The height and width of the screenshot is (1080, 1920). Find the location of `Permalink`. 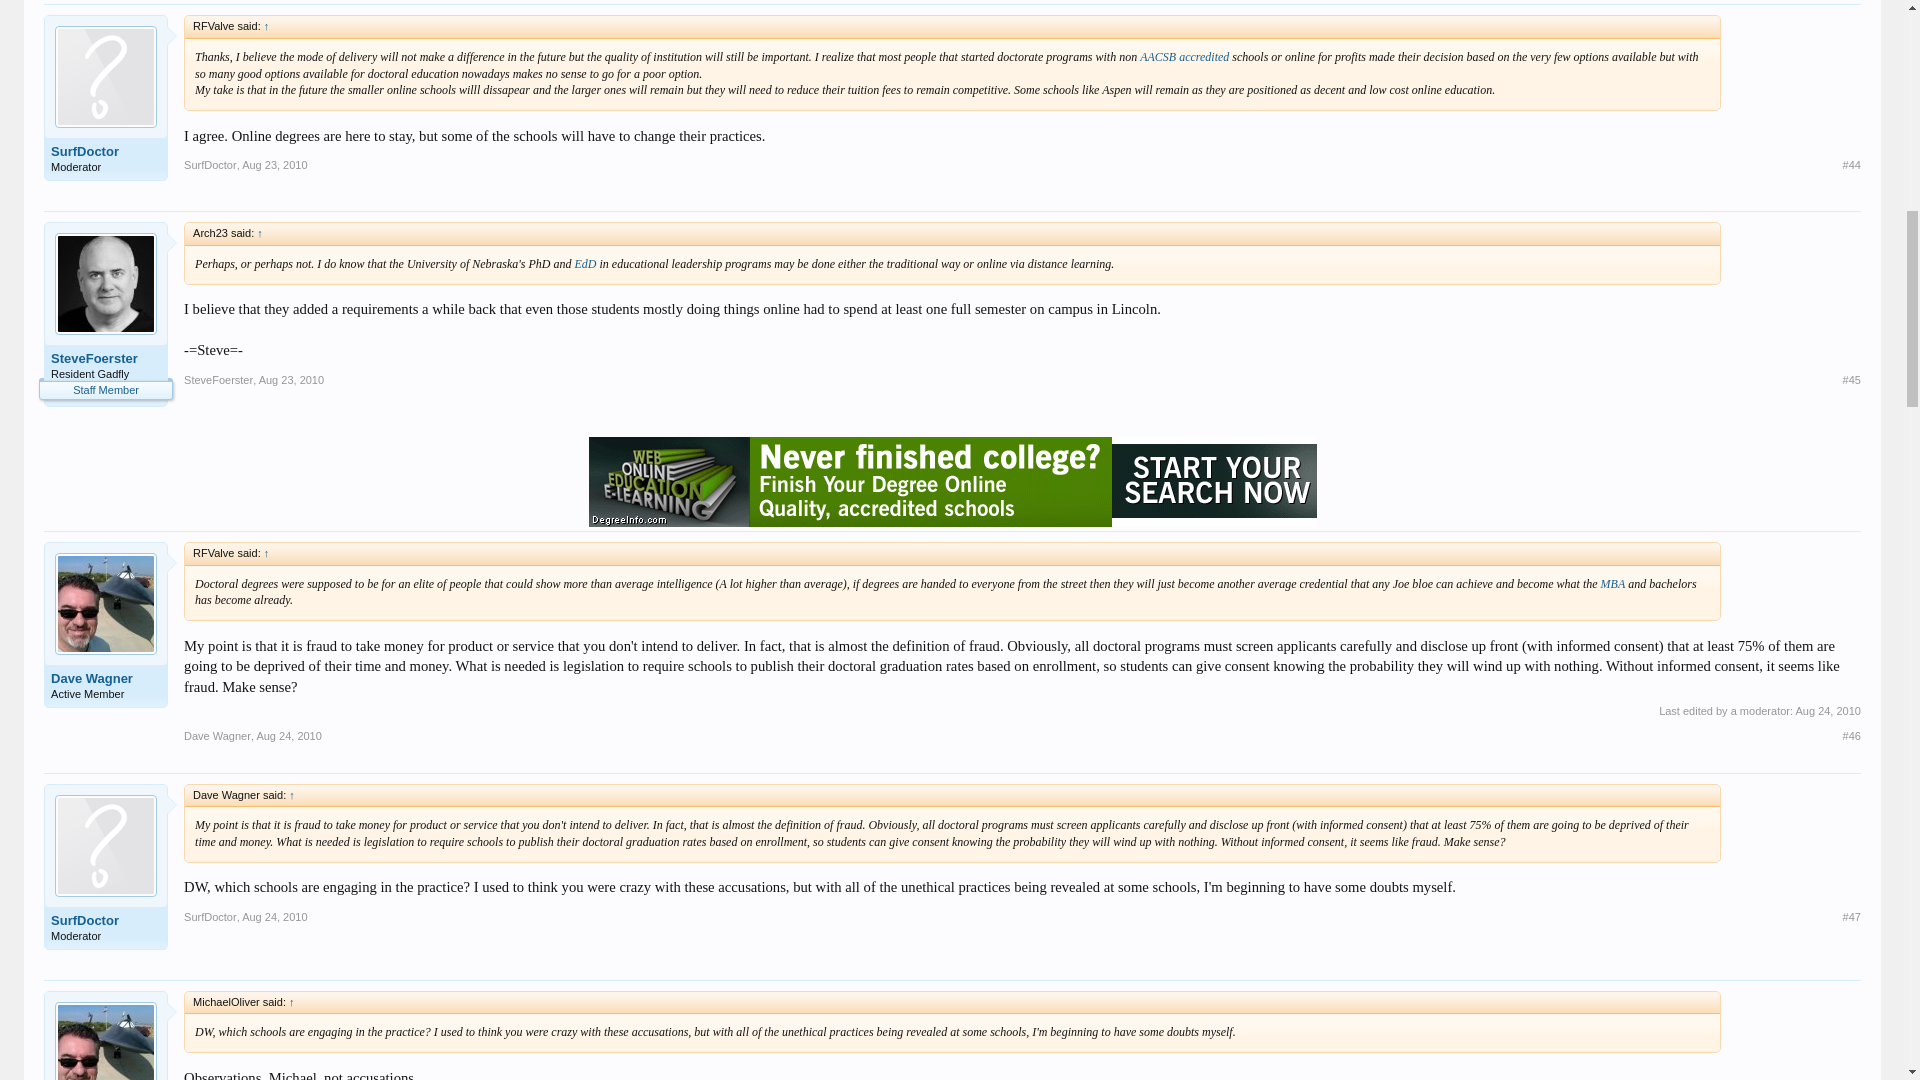

Permalink is located at coordinates (1852, 164).